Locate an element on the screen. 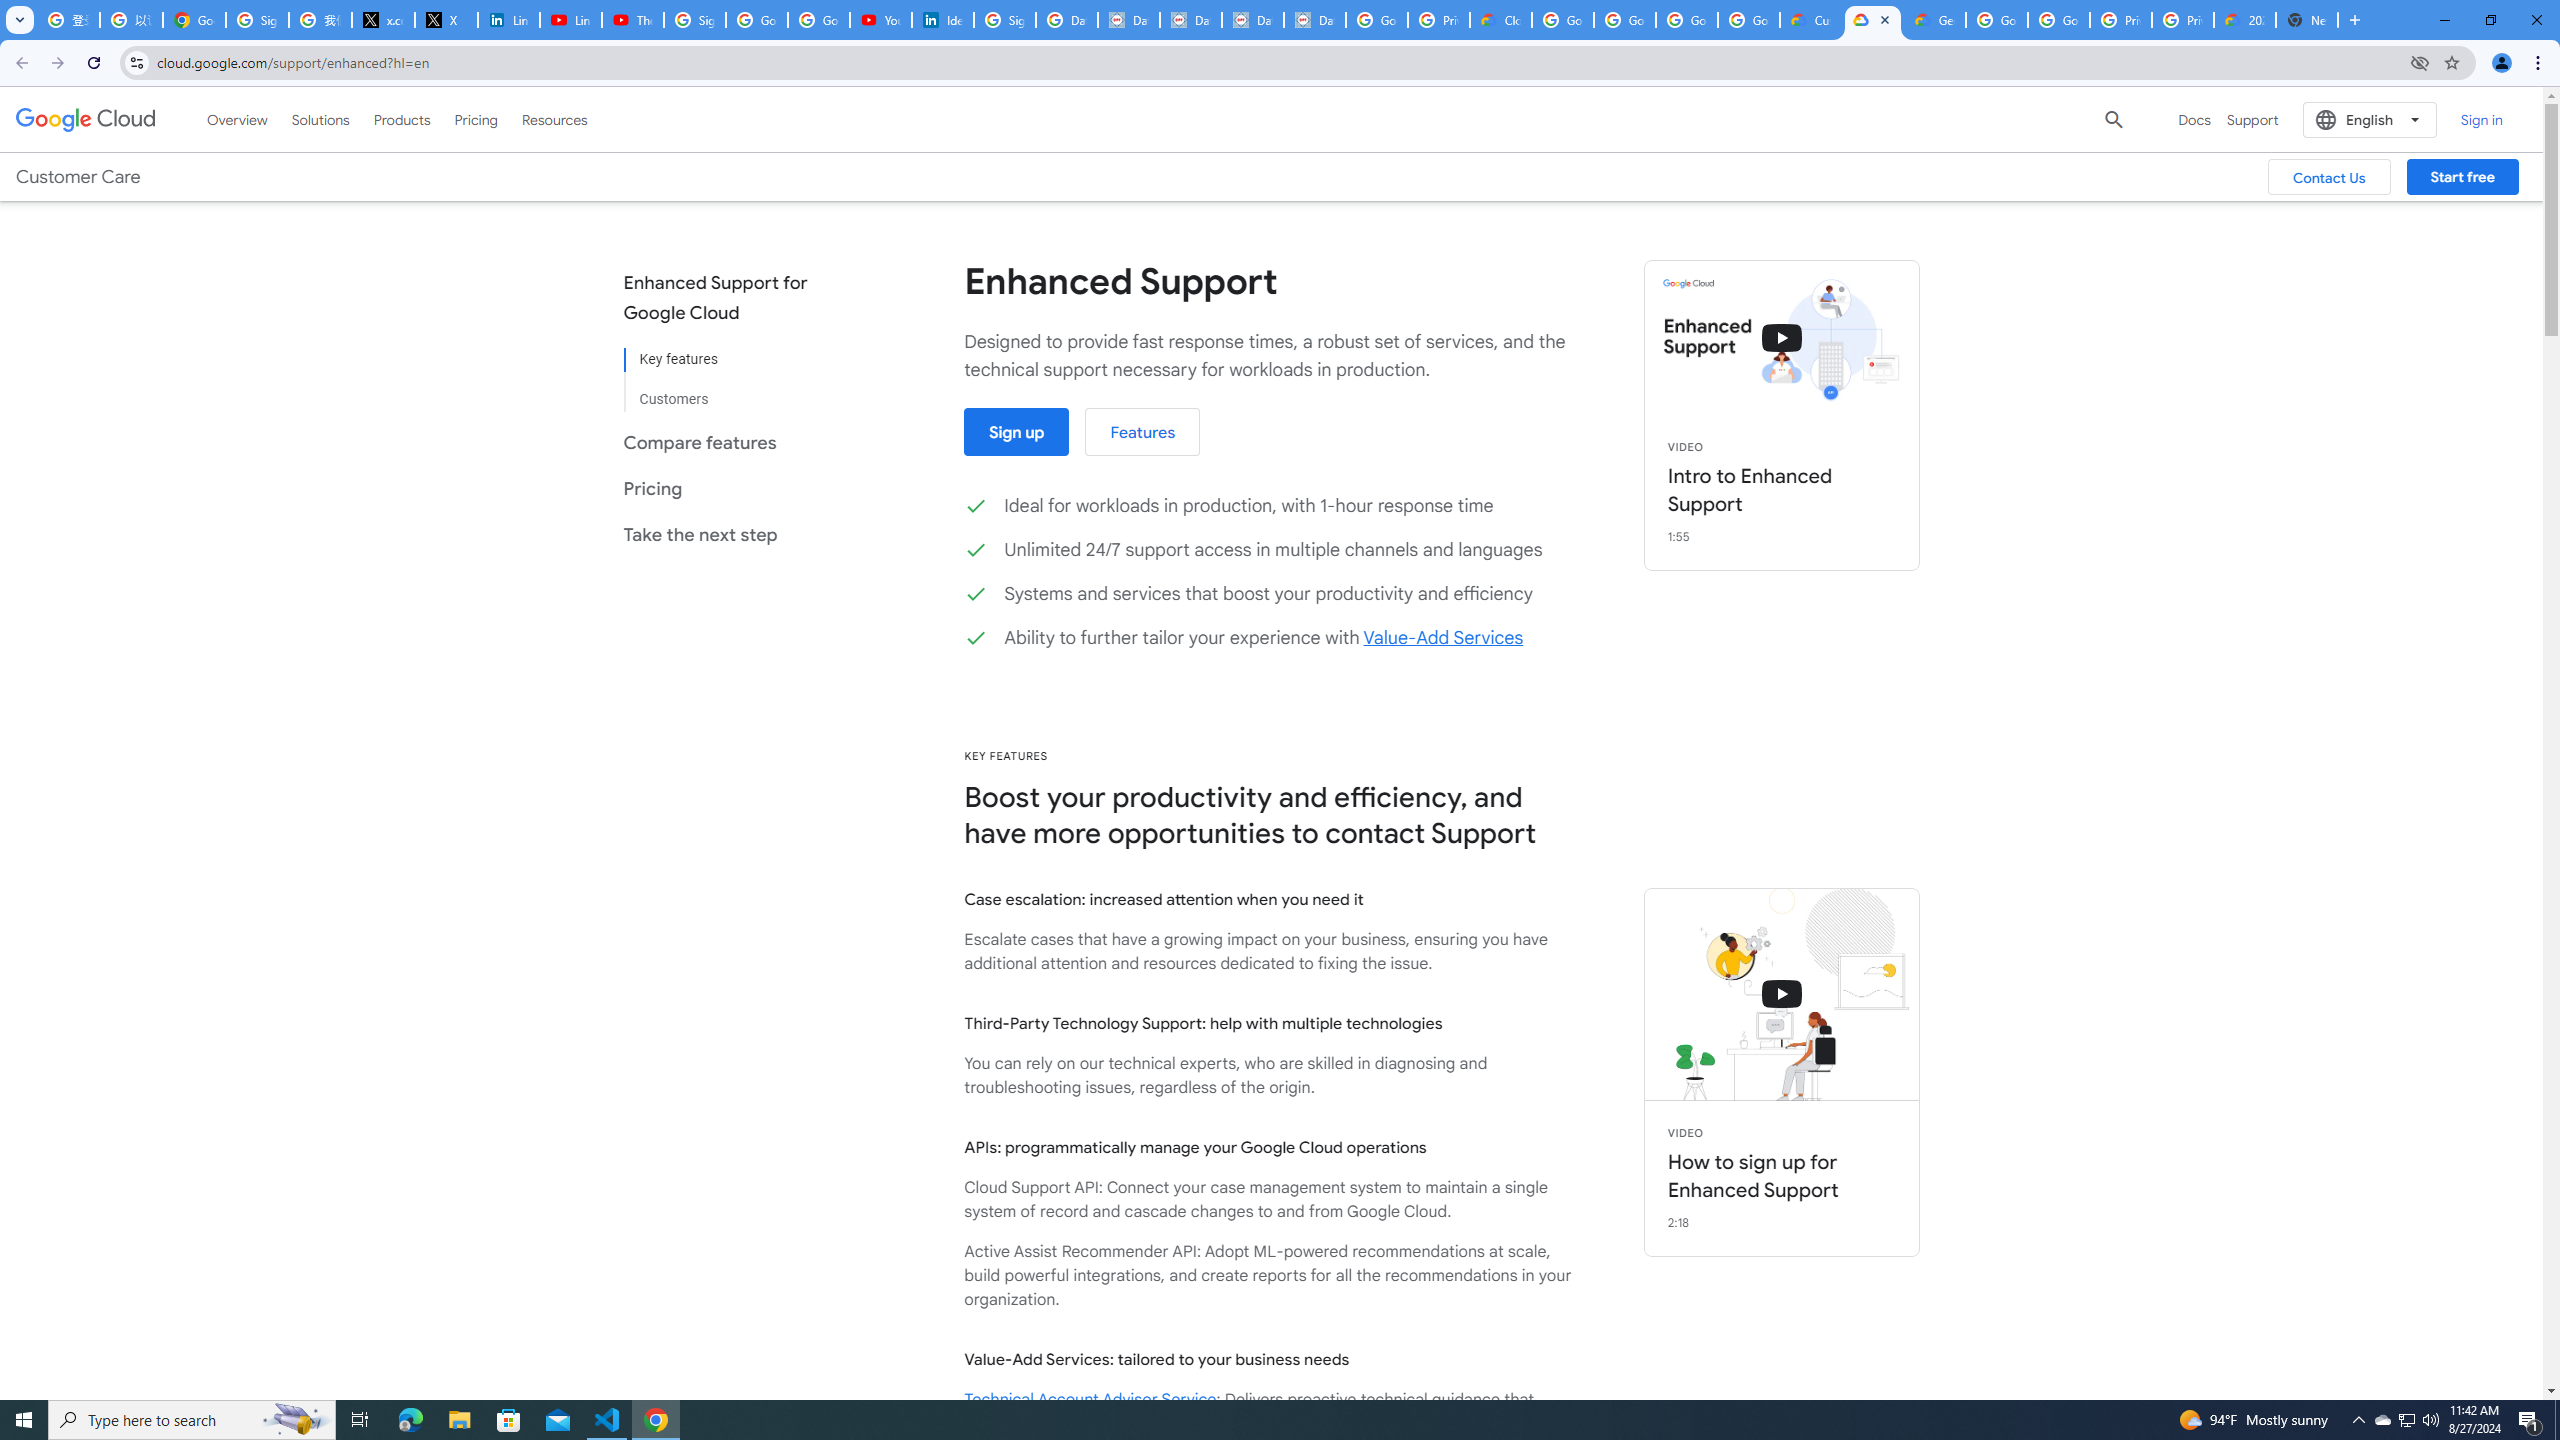 The height and width of the screenshot is (1440, 2560). Sign in - Google Accounts is located at coordinates (256, 20).